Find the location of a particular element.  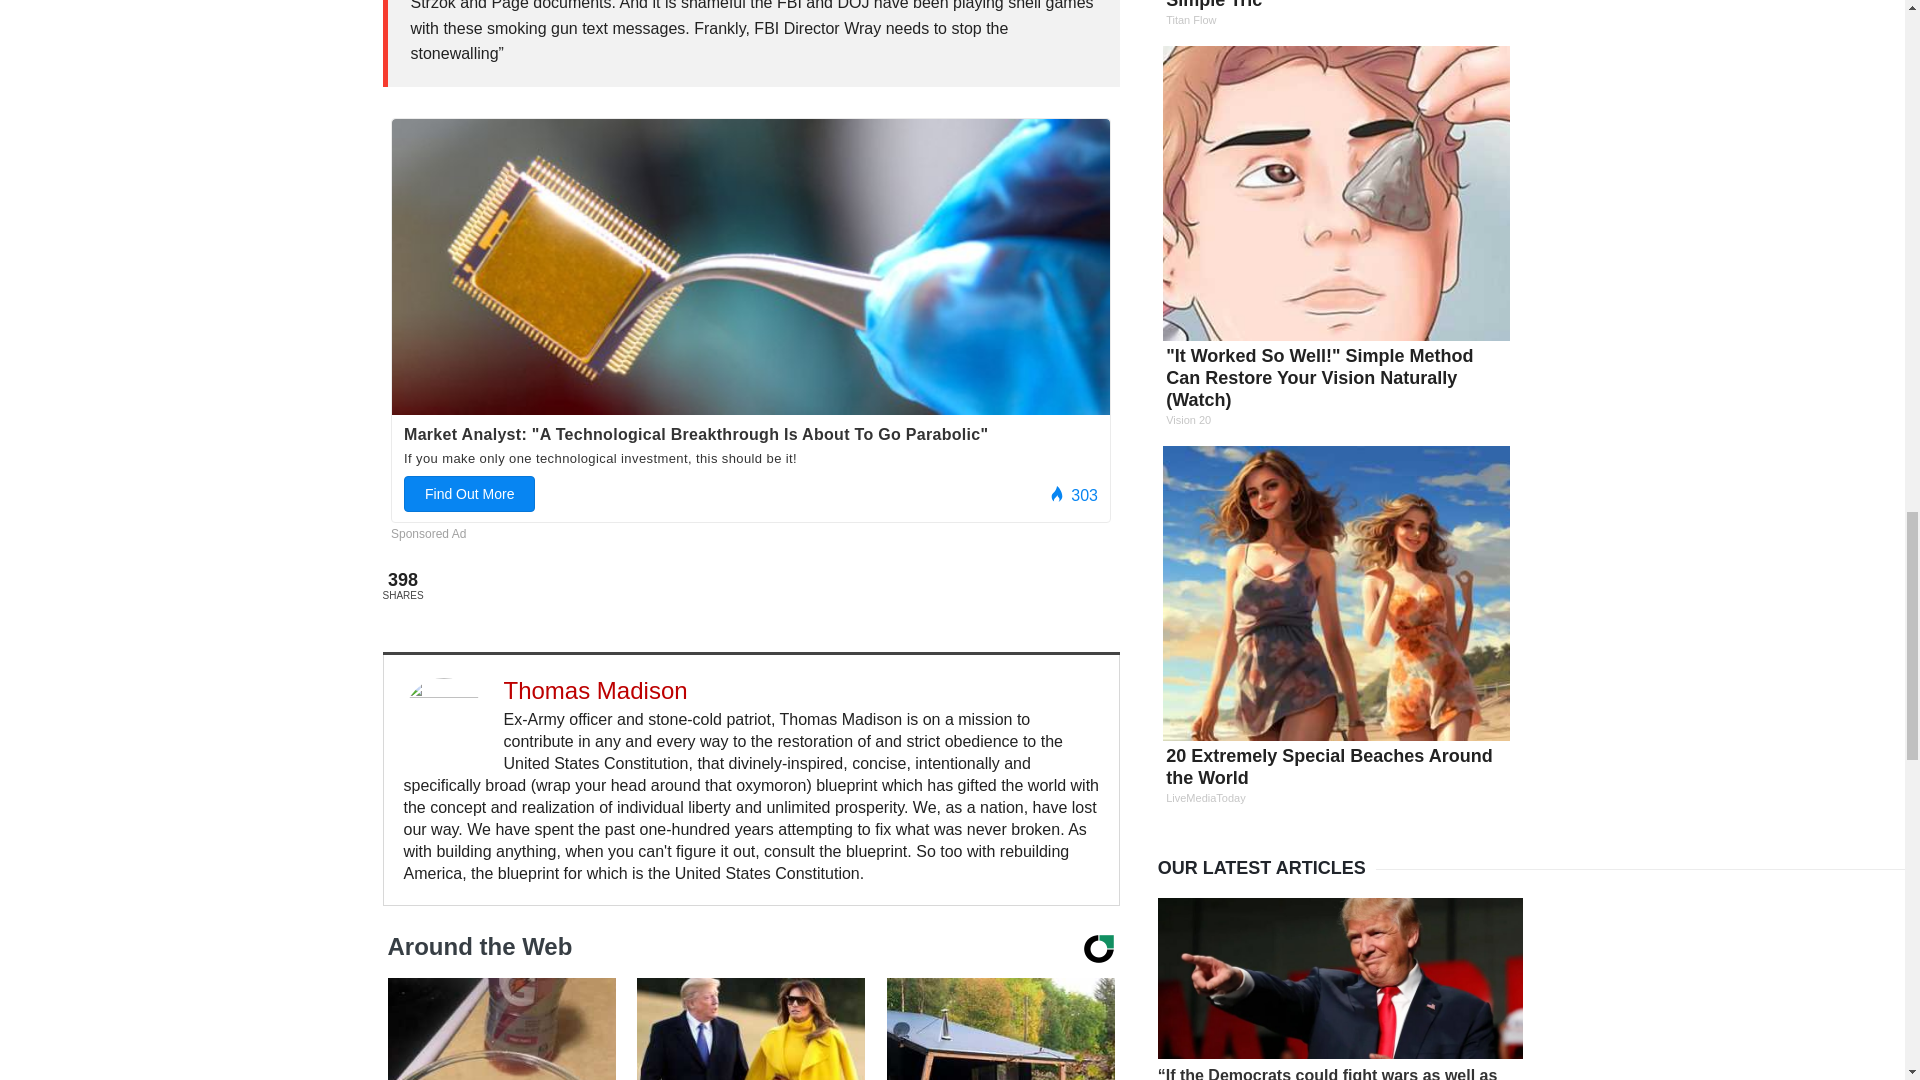

Share on More Button is located at coordinates (716, 586).